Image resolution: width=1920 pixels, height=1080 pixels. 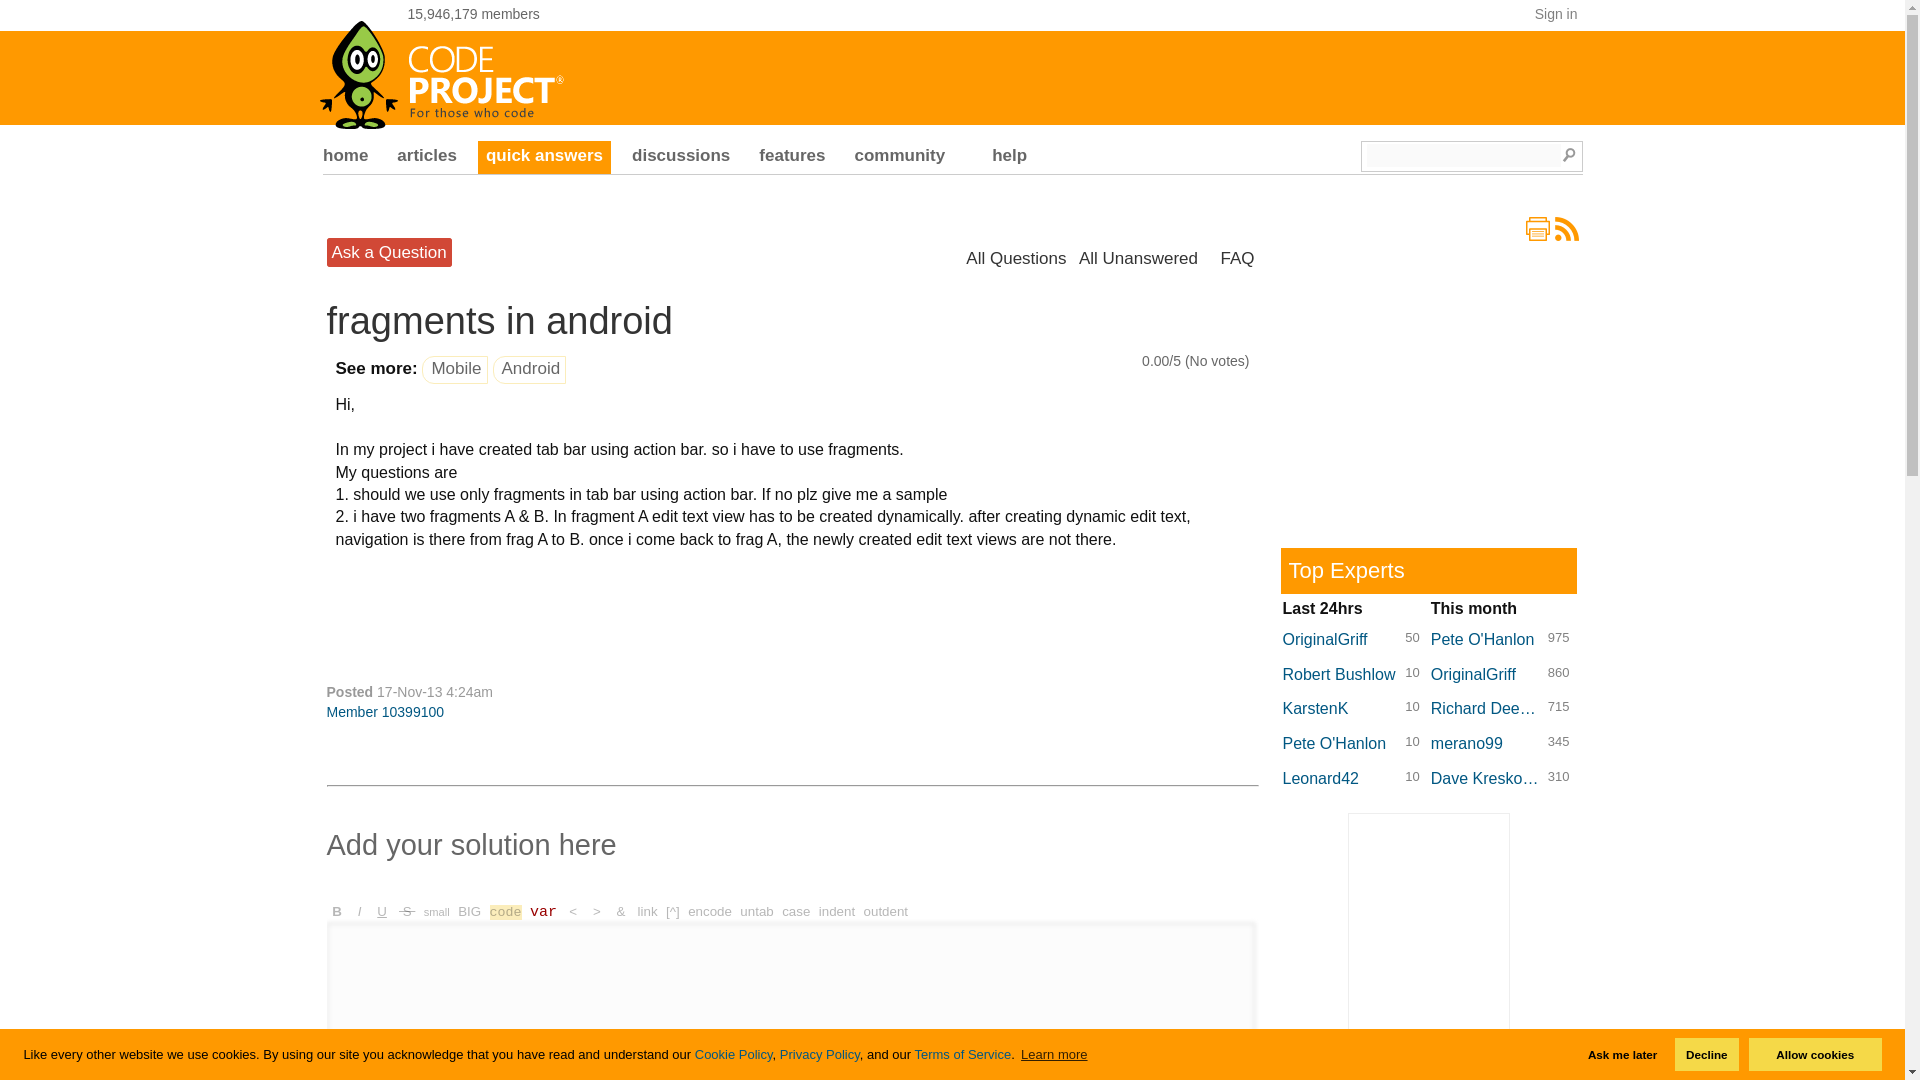 What do you see at coordinates (406, 911) in the screenshot?
I see `Wrap the Selected Text in HTML strike through Tags` at bounding box center [406, 911].